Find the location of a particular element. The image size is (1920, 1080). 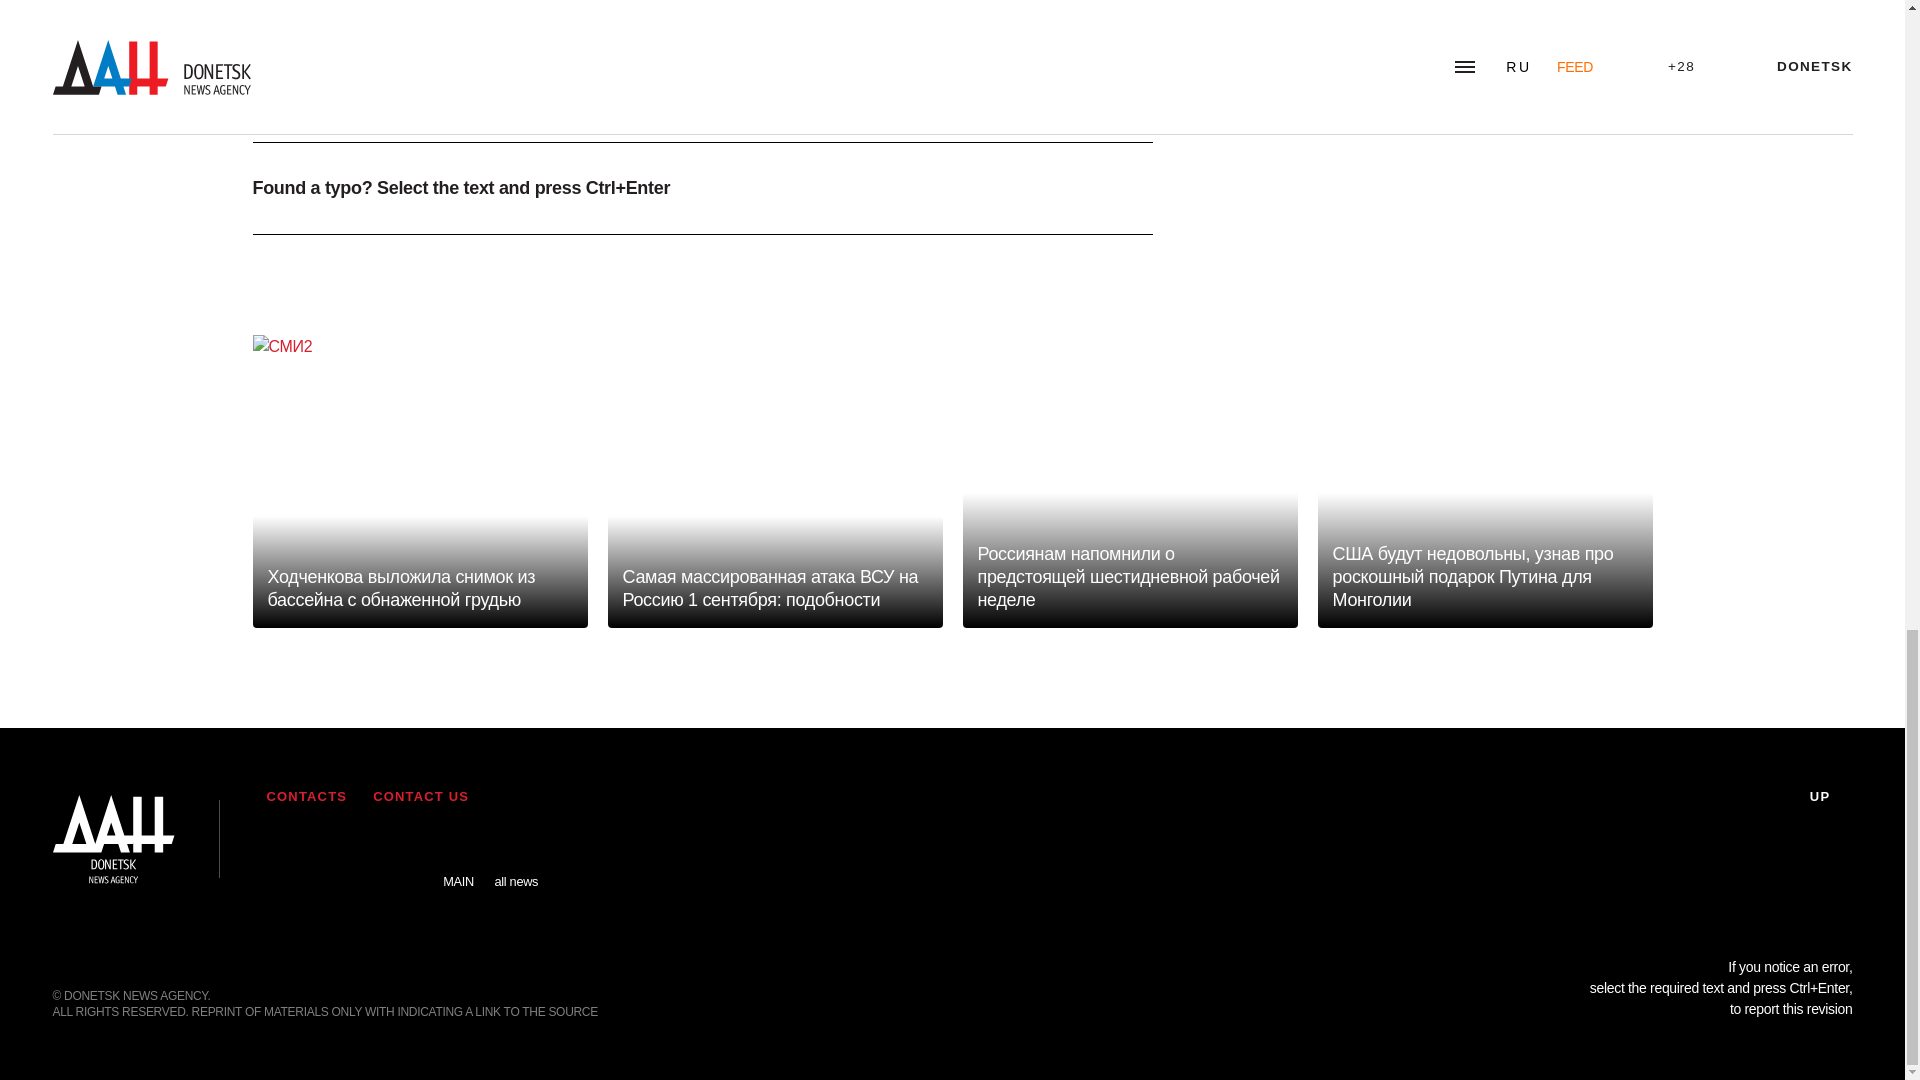

RSS is located at coordinates (286, 850).